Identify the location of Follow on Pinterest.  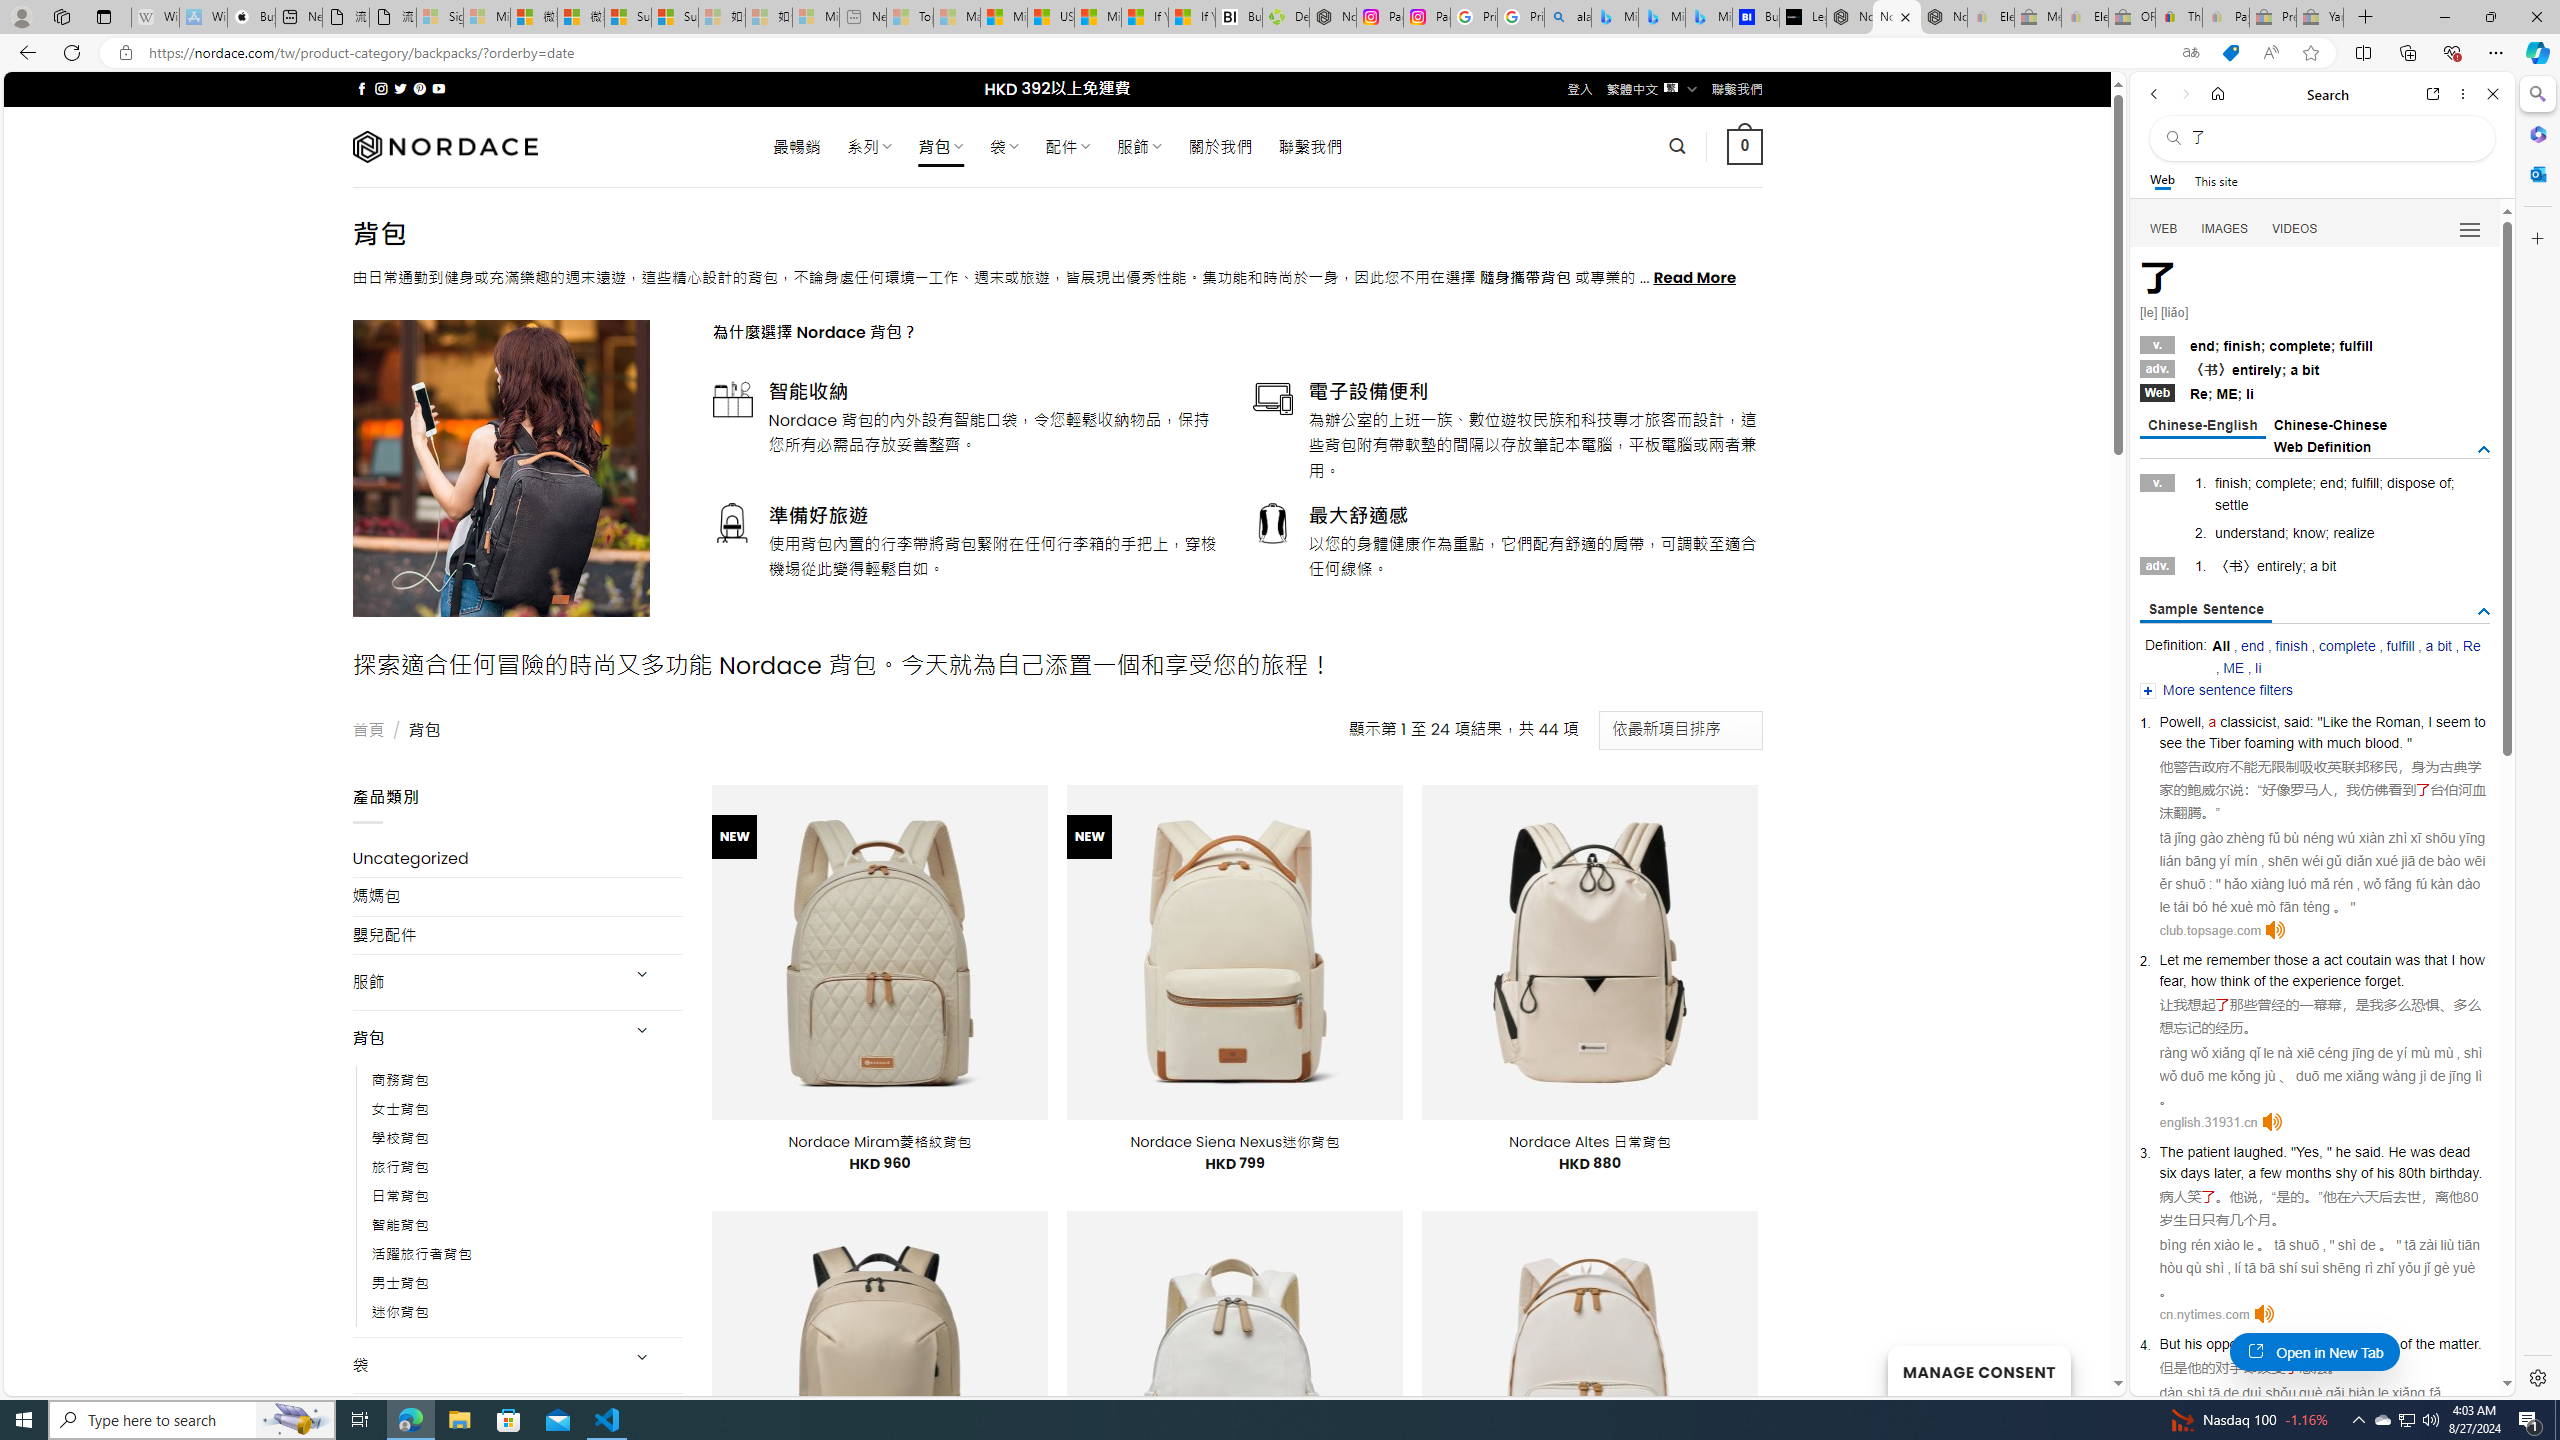
(418, 88).